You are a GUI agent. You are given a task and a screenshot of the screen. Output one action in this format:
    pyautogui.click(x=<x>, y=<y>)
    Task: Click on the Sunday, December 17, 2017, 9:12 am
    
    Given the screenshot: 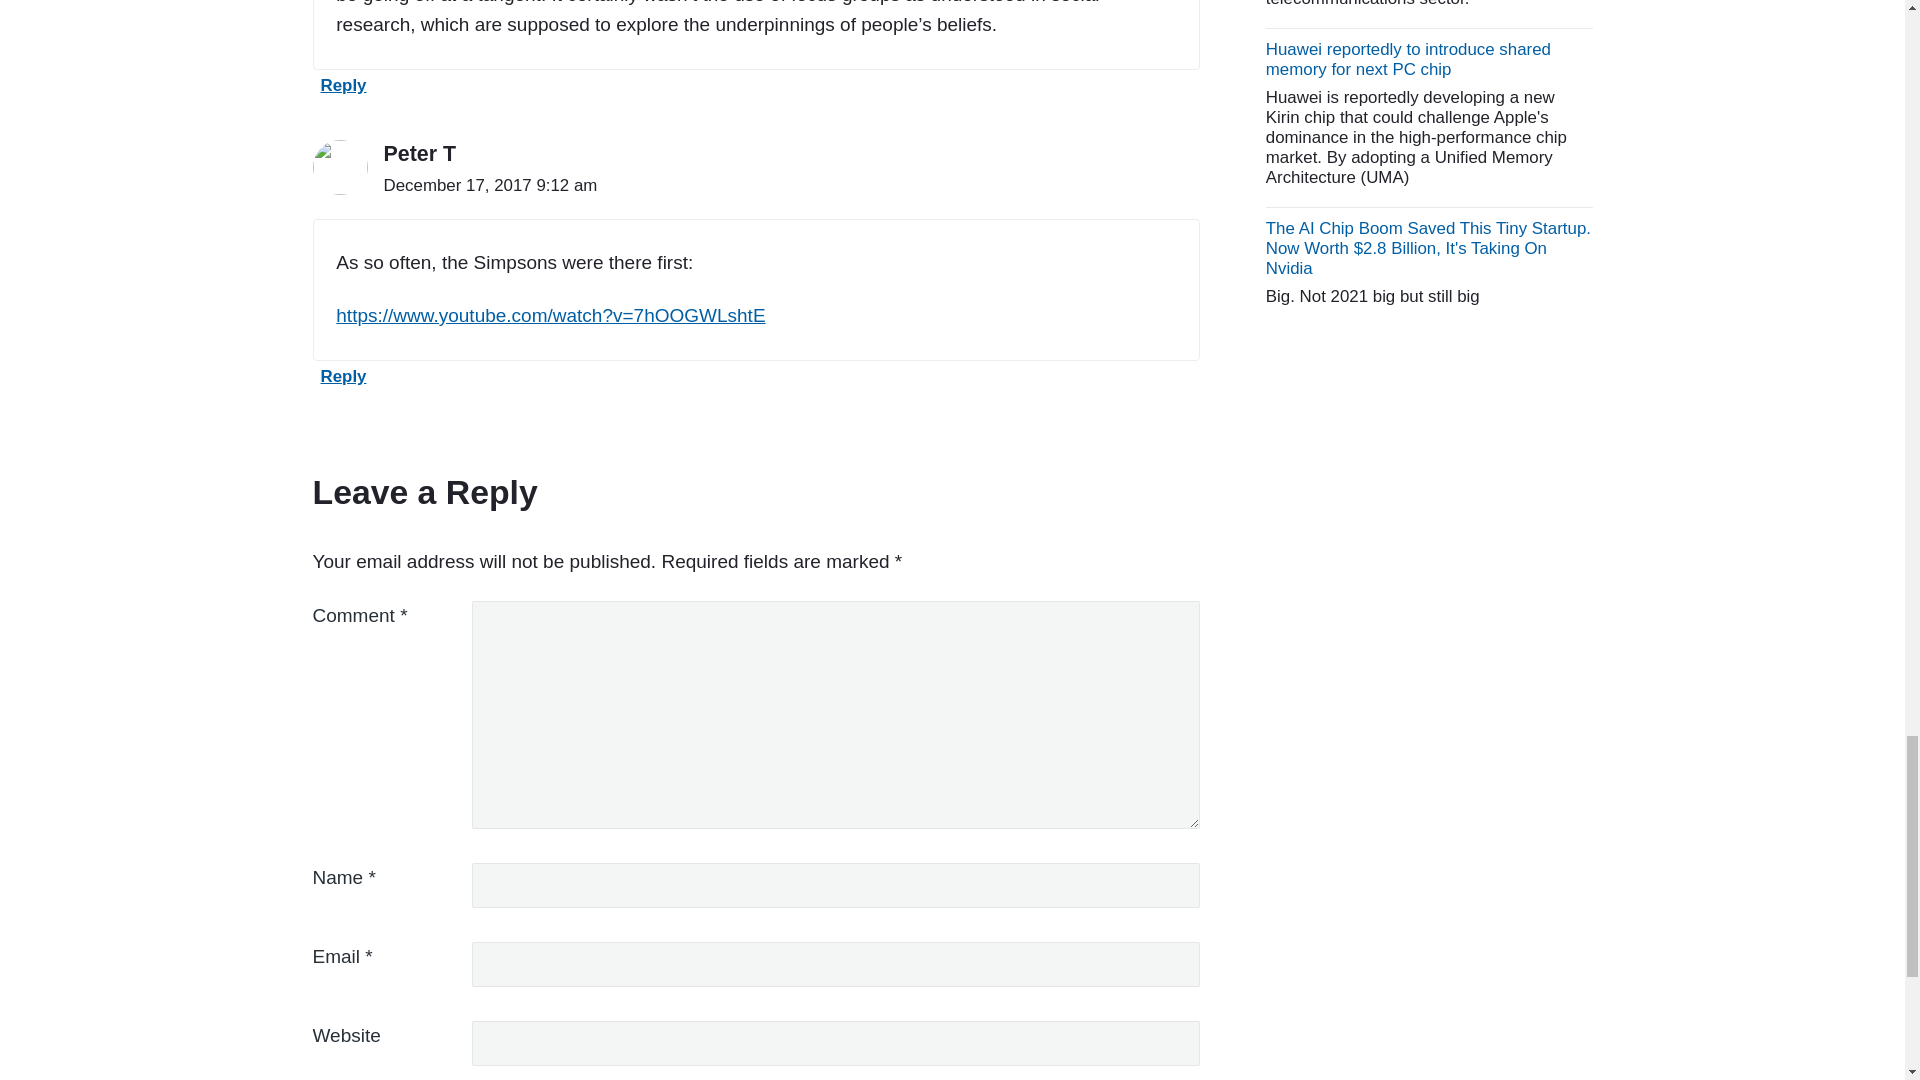 What is the action you would take?
    pyautogui.click(x=490, y=186)
    